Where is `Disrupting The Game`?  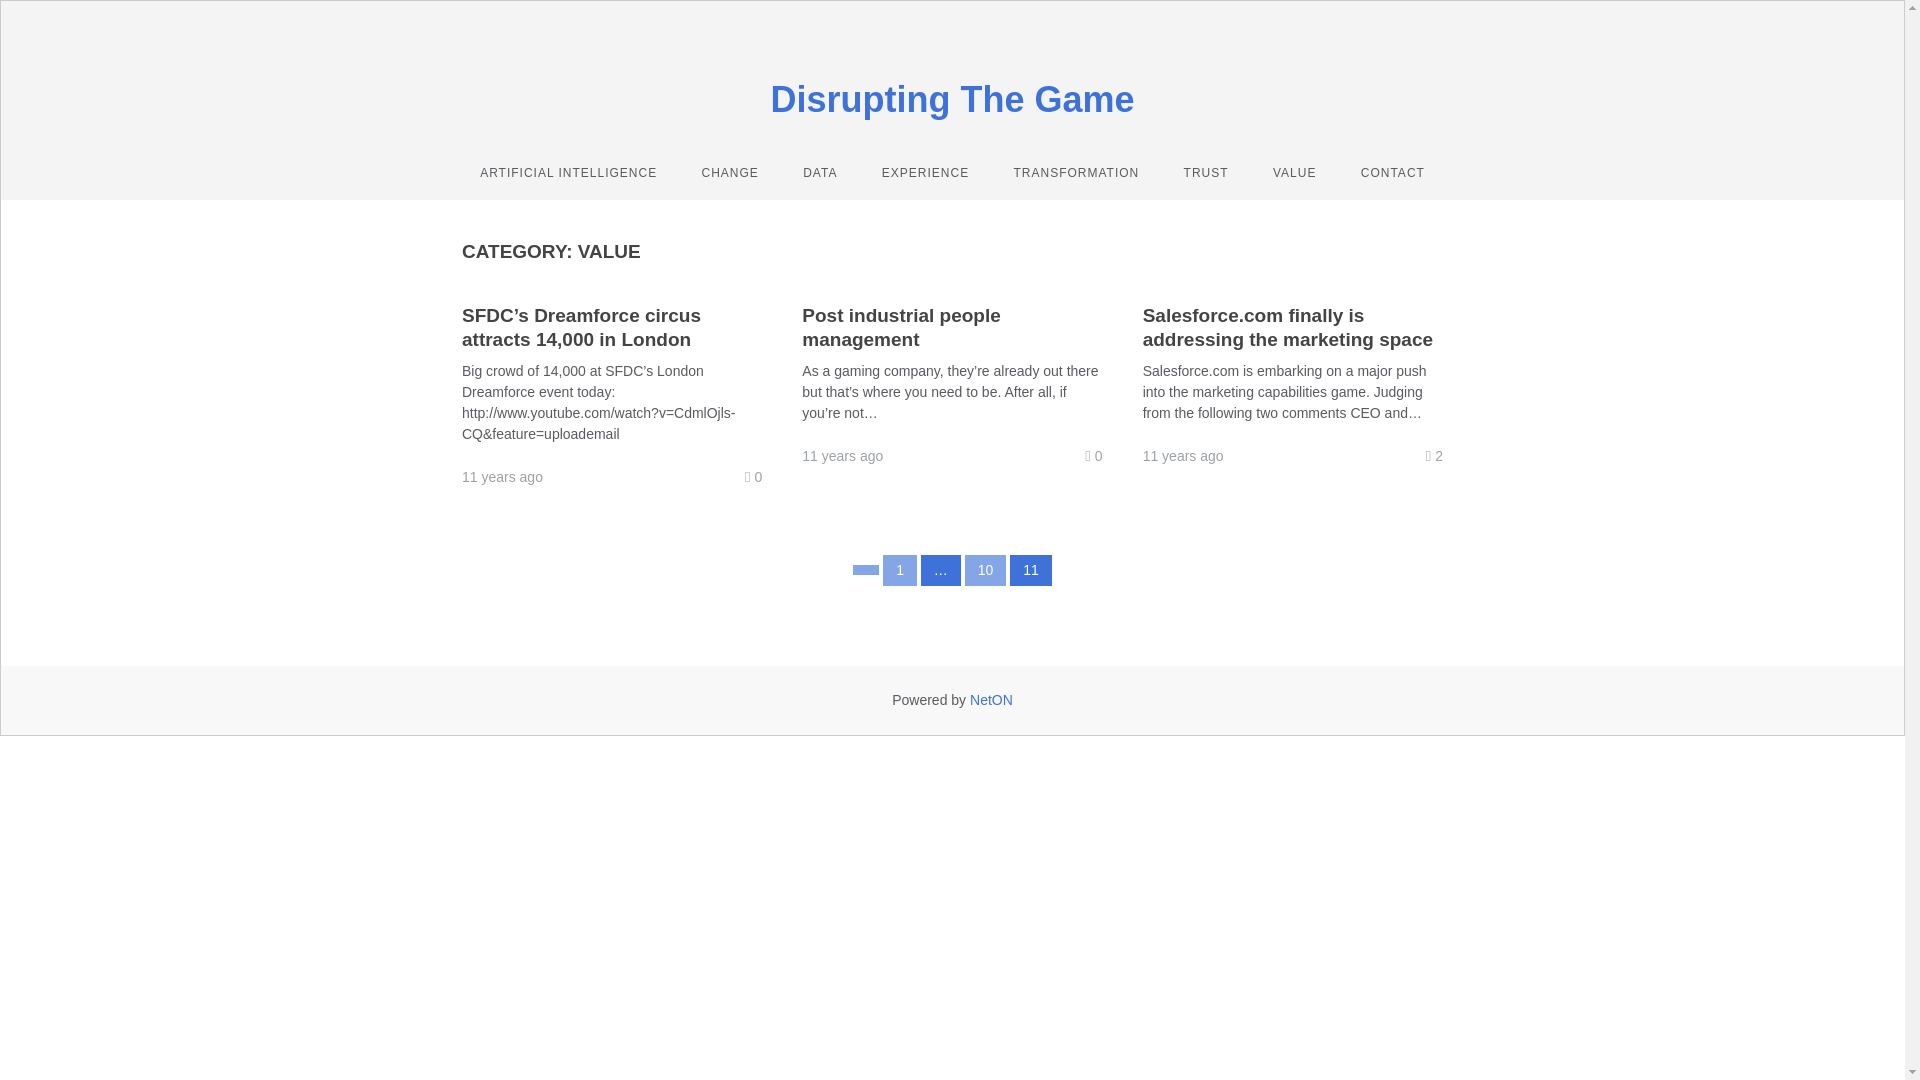
Disrupting The Game is located at coordinates (952, 100).